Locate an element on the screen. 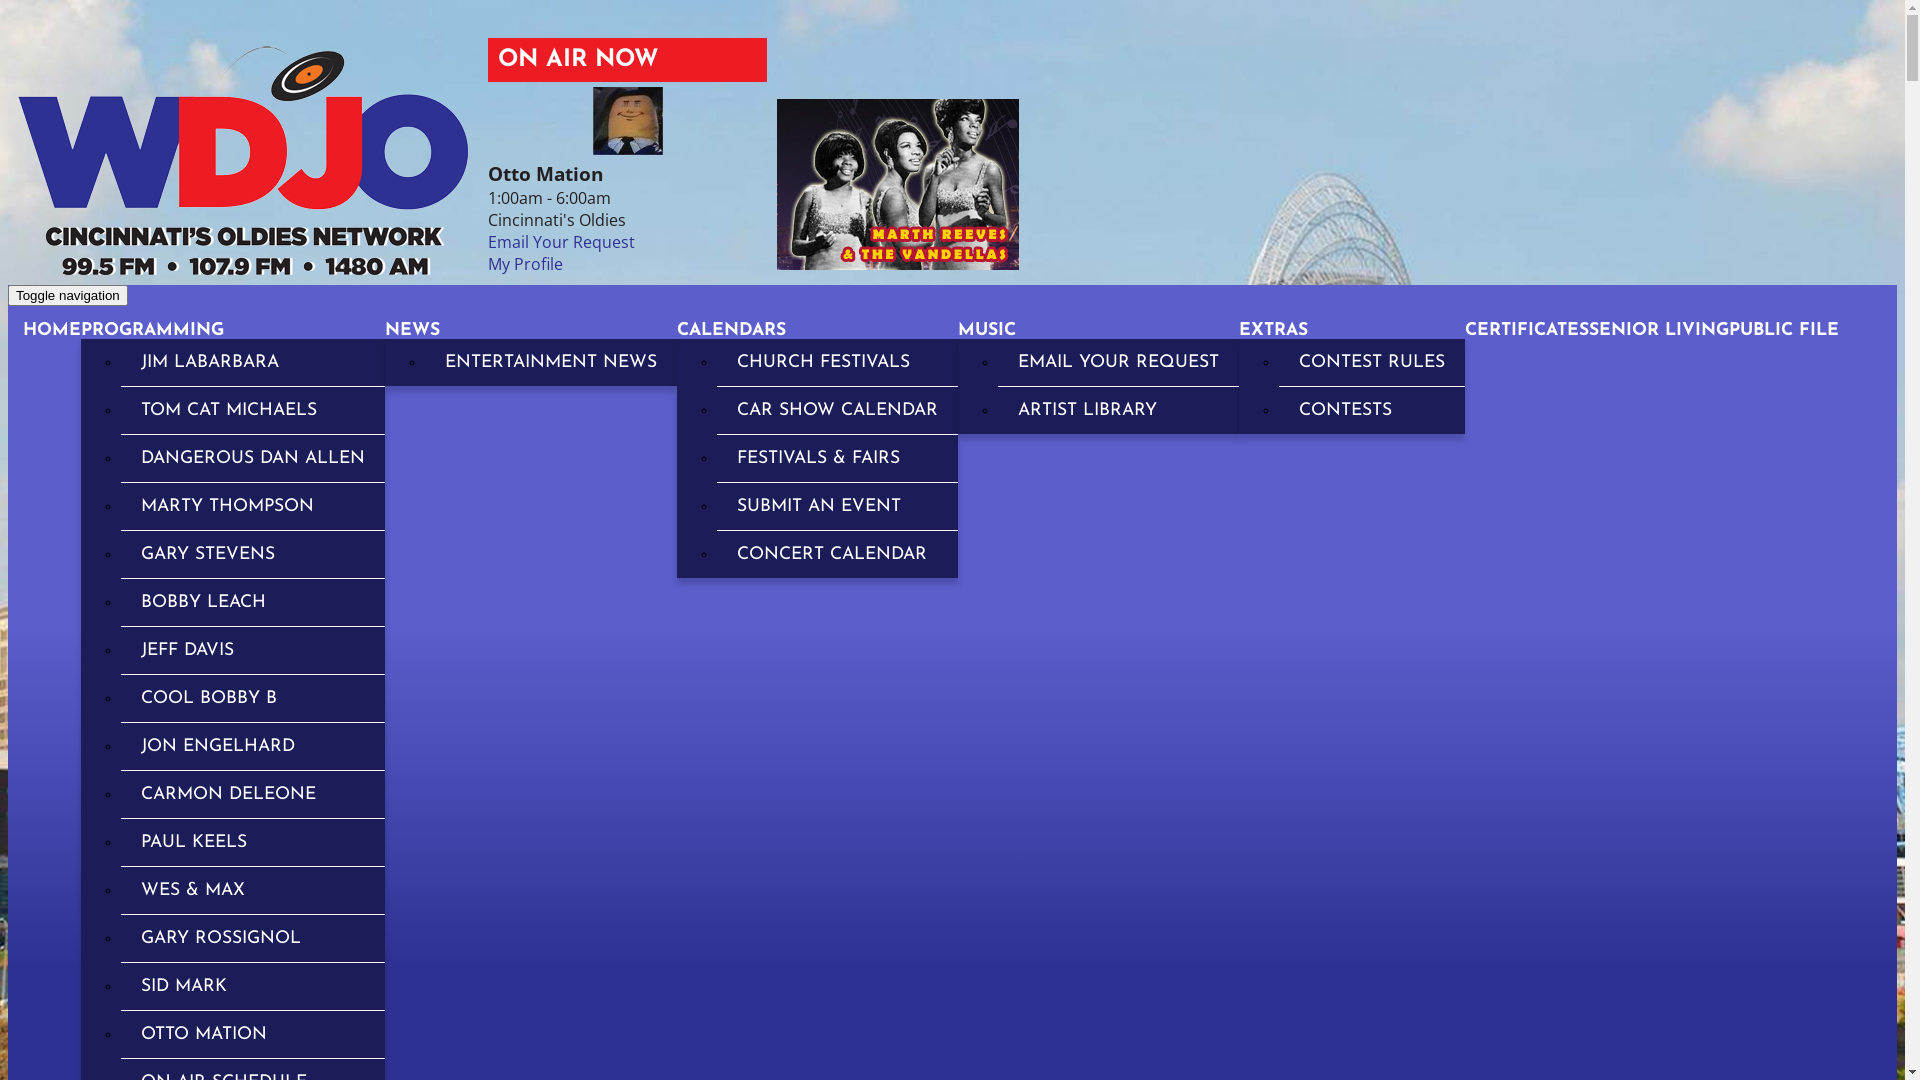 This screenshot has height=1080, width=1920. GARY STEVENS is located at coordinates (253, 554).